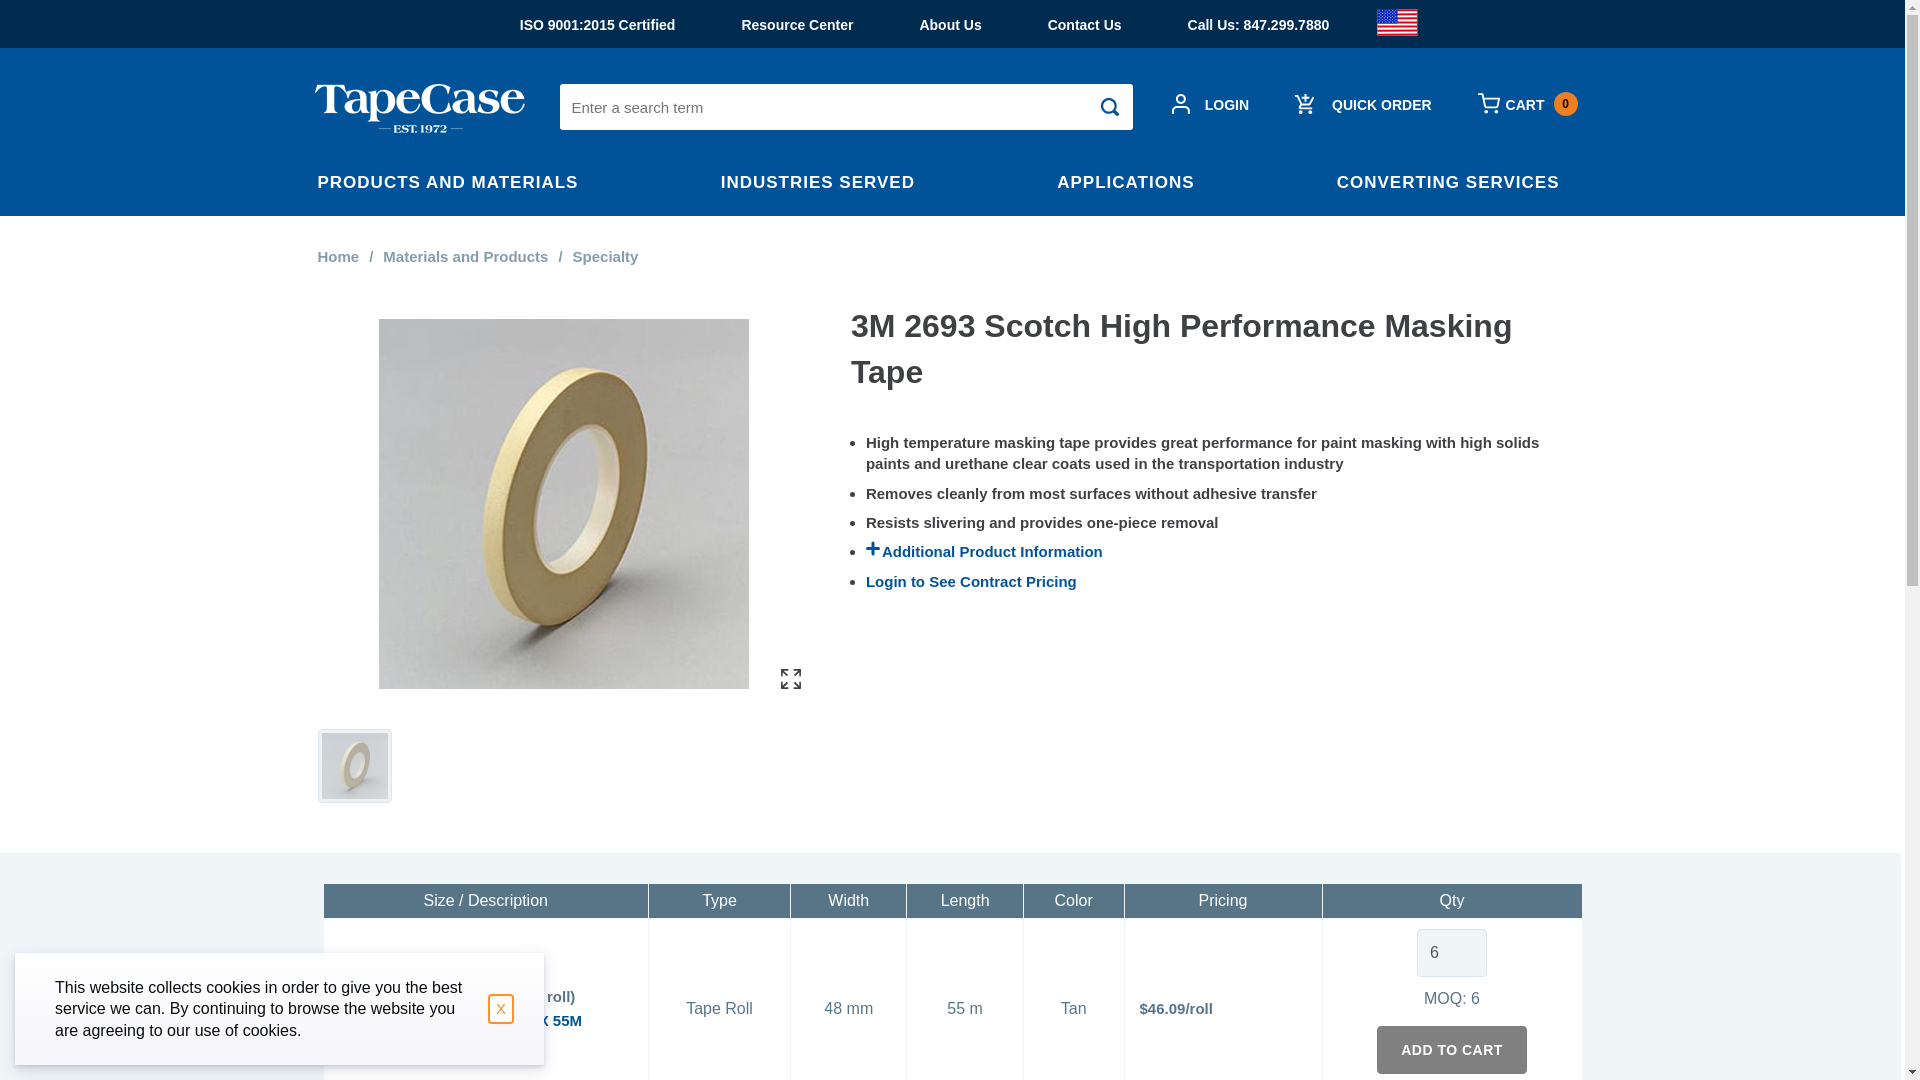  Describe the element at coordinates (949, 24) in the screenshot. I see `About Us` at that location.